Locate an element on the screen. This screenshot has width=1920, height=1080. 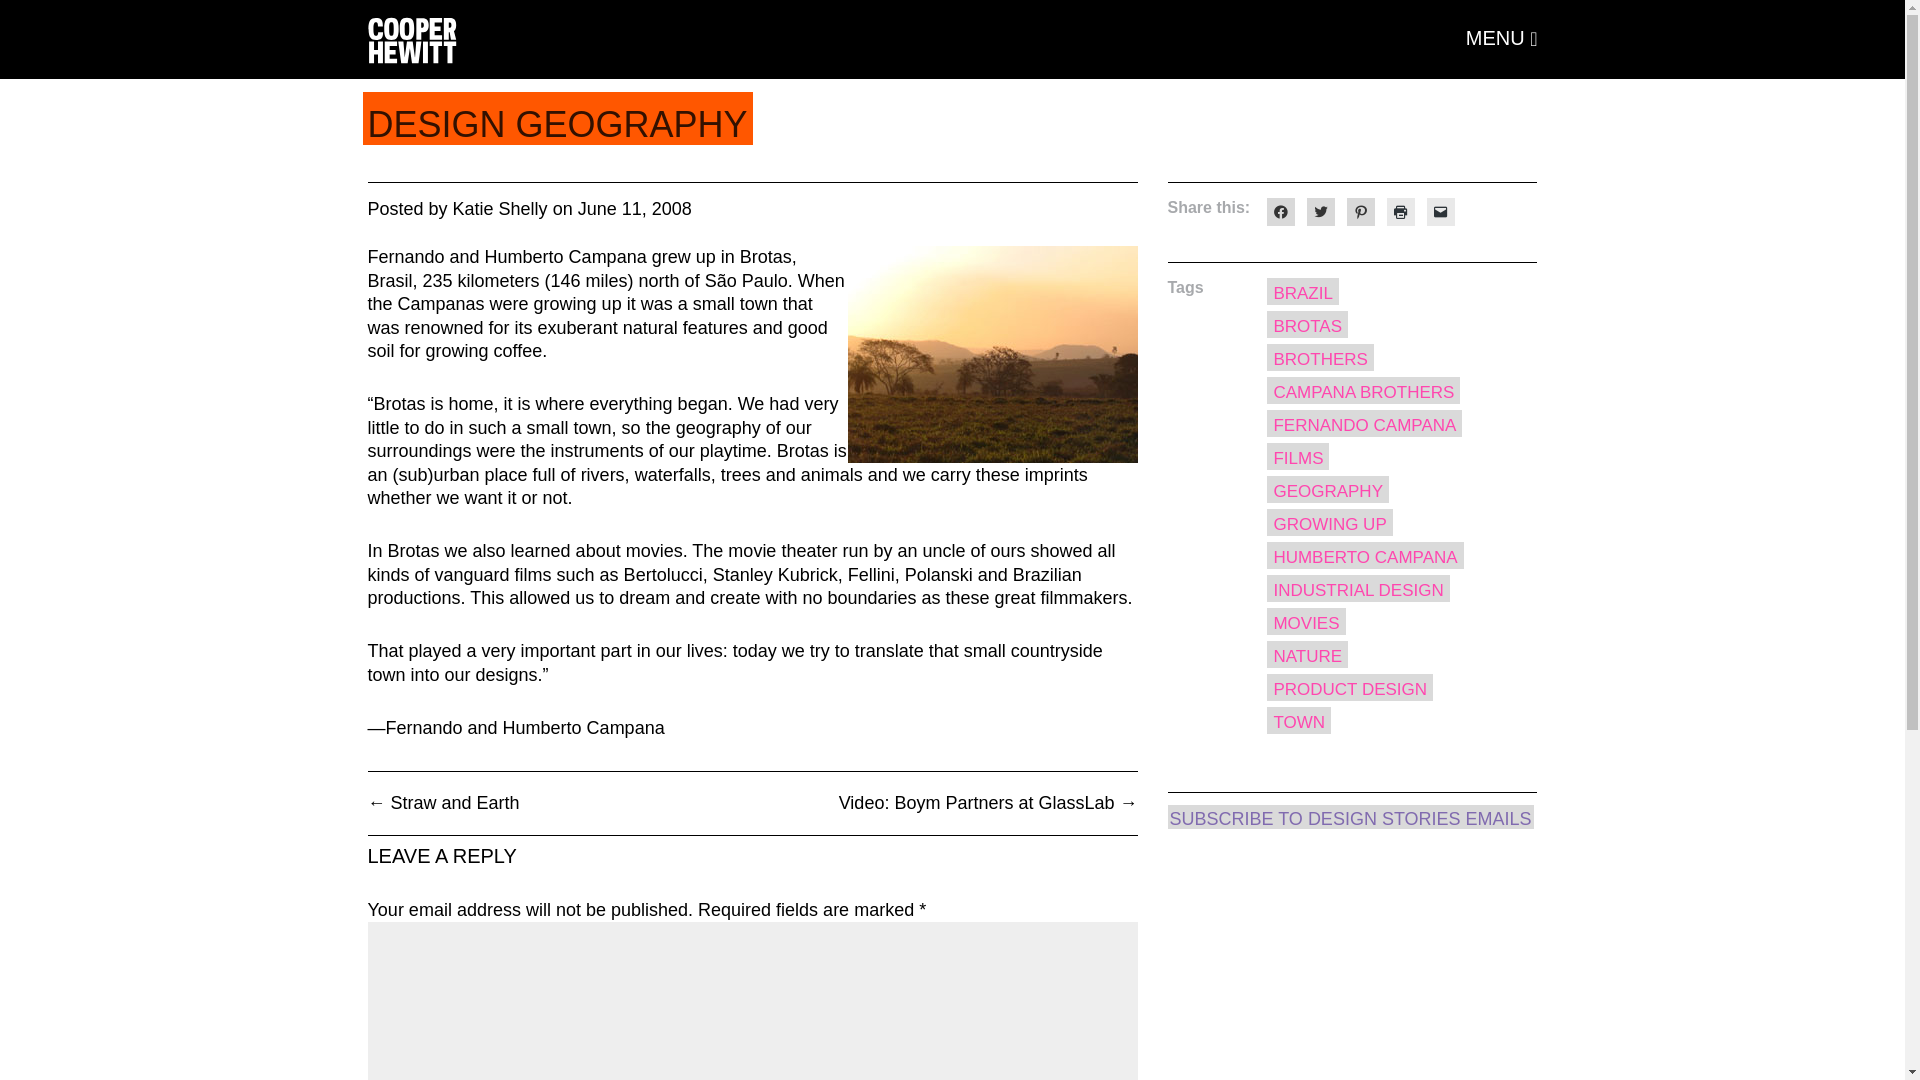
Click to print is located at coordinates (1400, 211).